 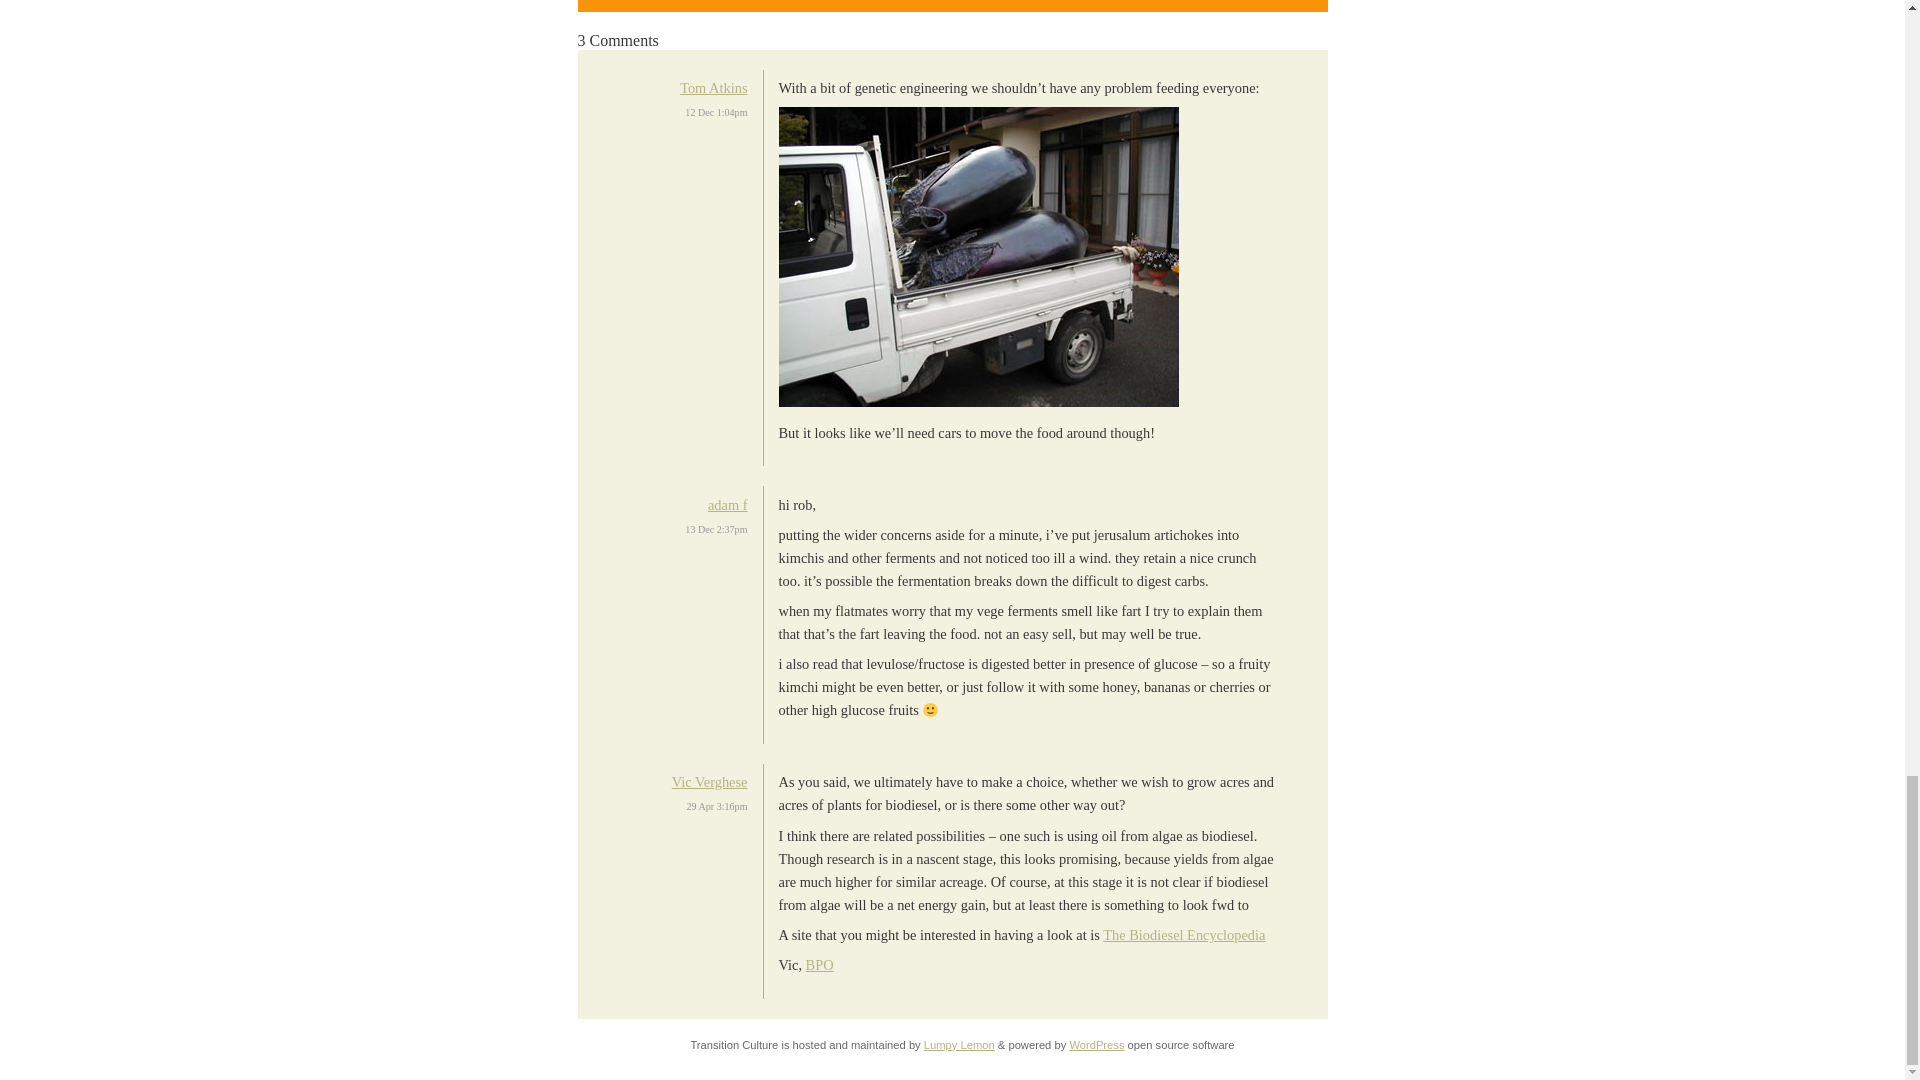 I want to click on Vic Verghese, so click(x=710, y=782).